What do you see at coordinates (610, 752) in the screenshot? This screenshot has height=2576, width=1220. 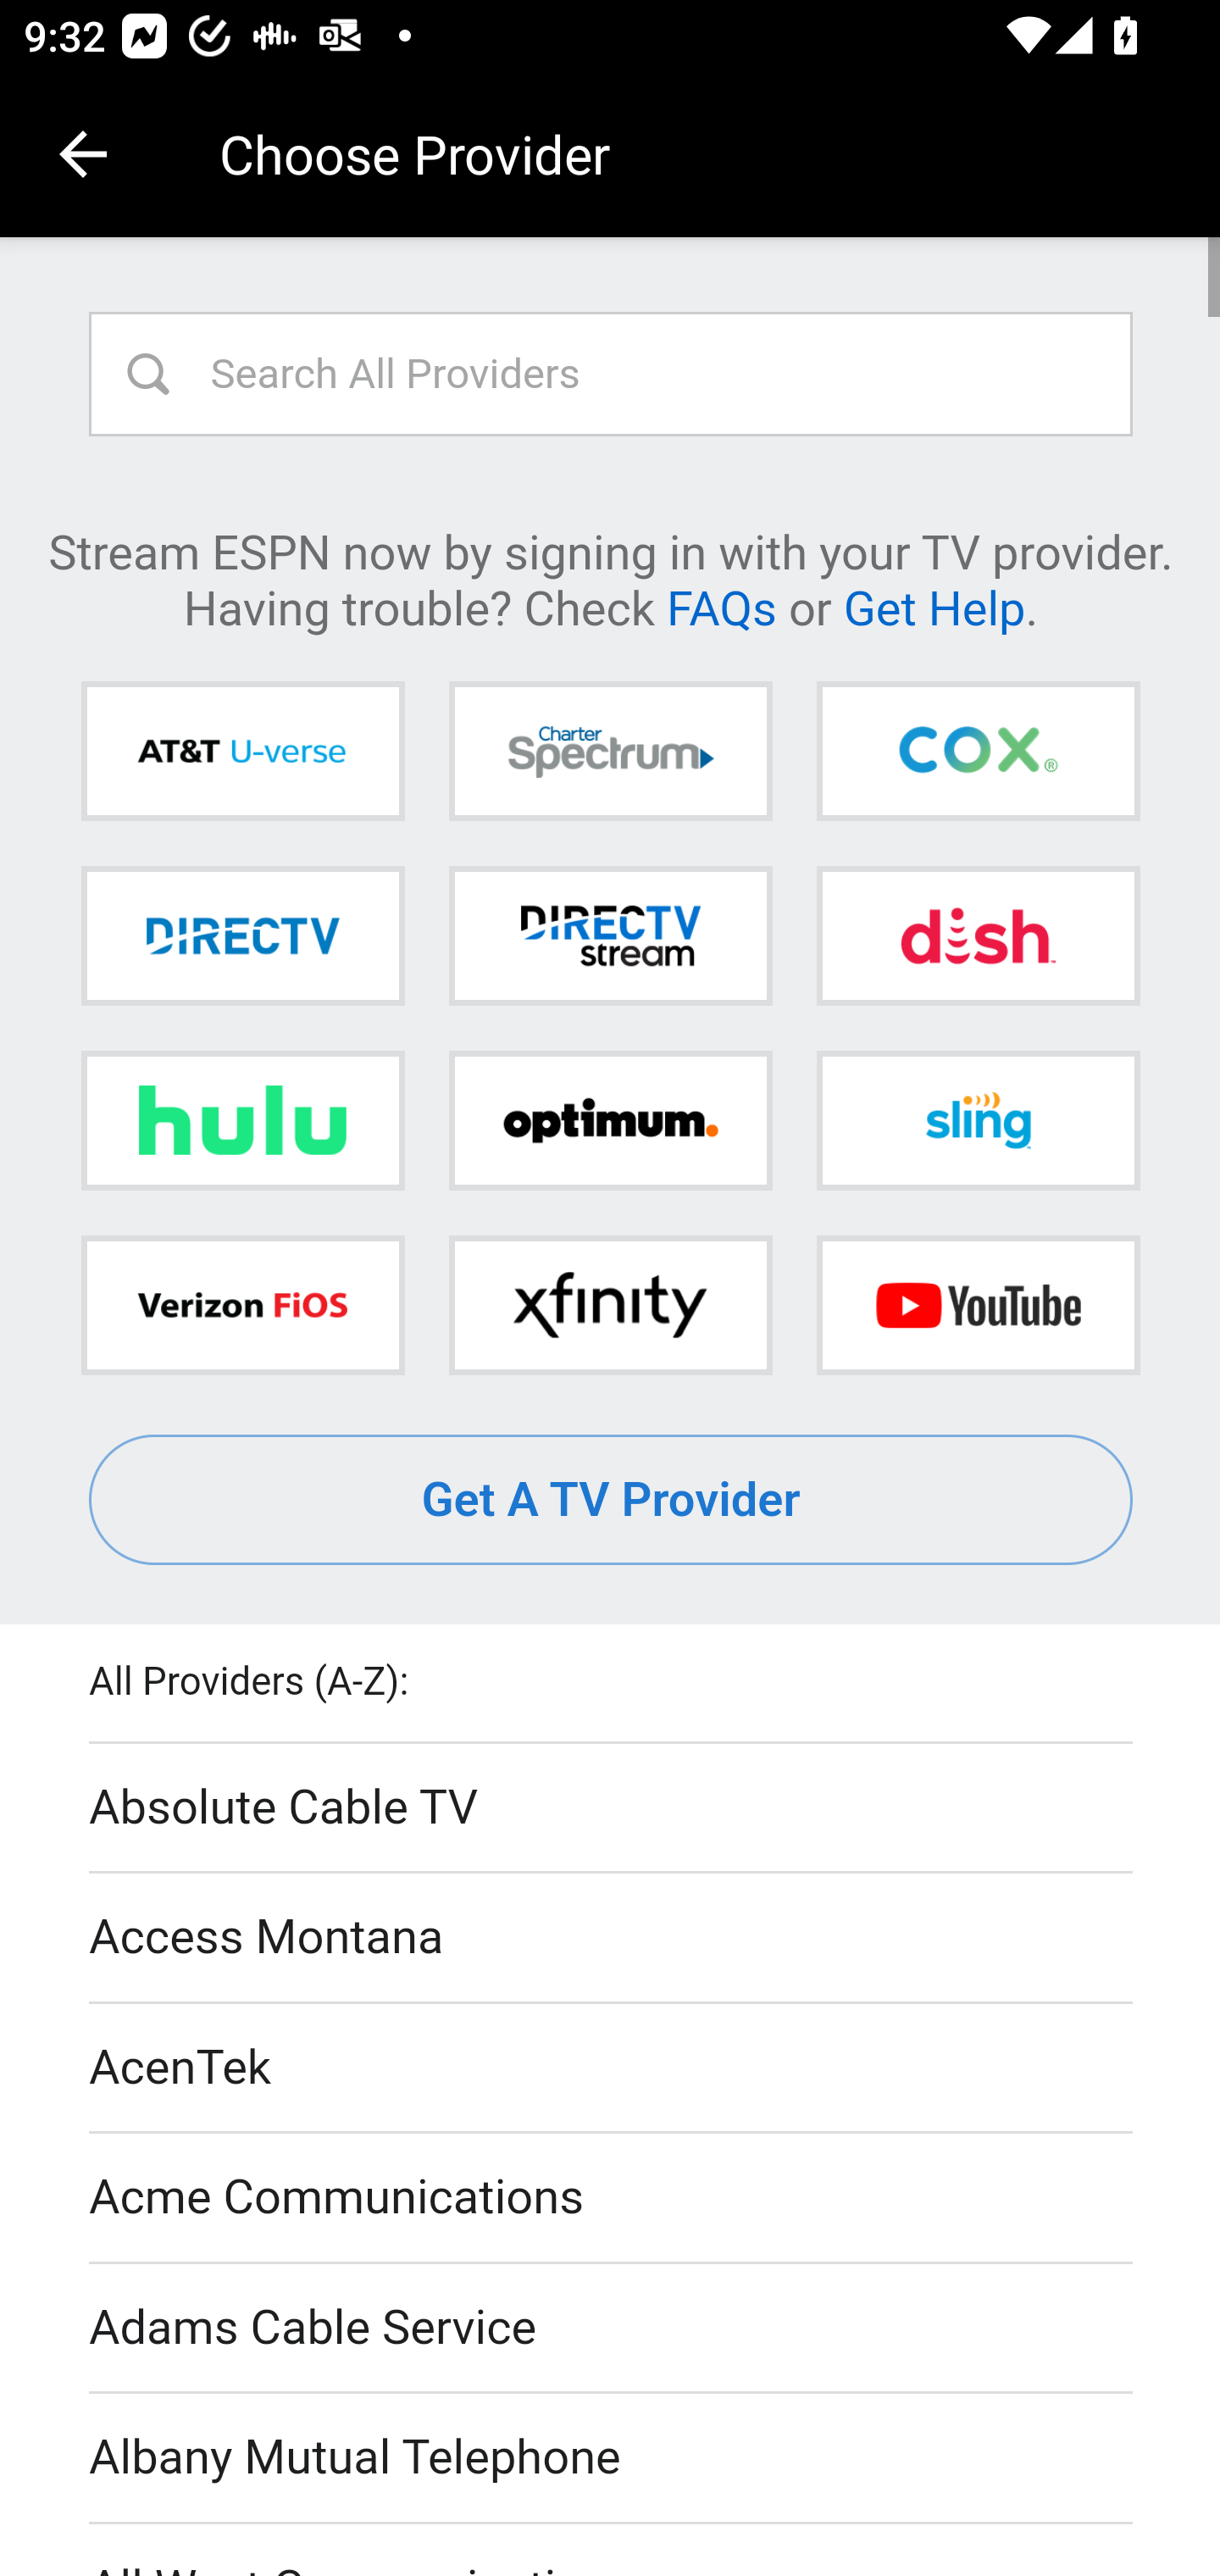 I see `Charter Spectrum` at bounding box center [610, 752].